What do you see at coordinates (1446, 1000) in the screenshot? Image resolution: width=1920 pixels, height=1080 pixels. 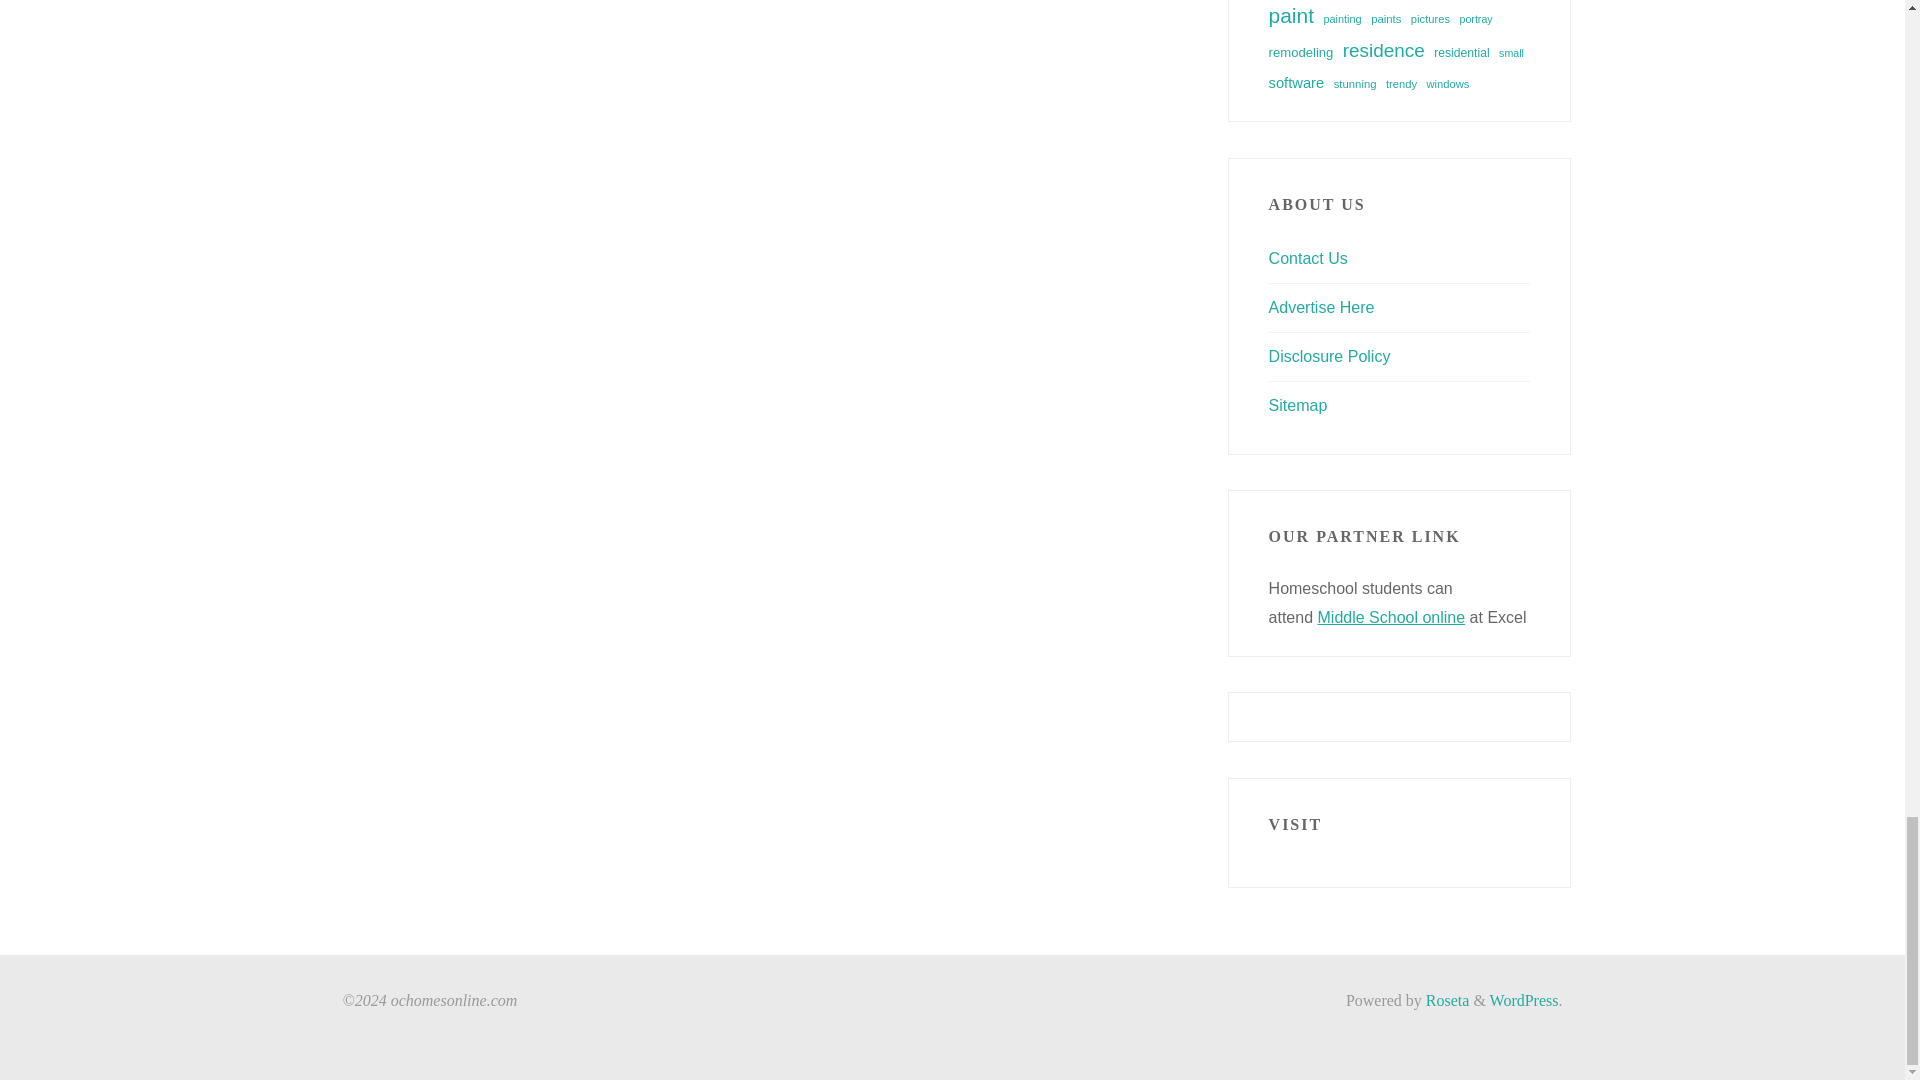 I see `Roseta WordPress Theme by Cryout Creations` at bounding box center [1446, 1000].